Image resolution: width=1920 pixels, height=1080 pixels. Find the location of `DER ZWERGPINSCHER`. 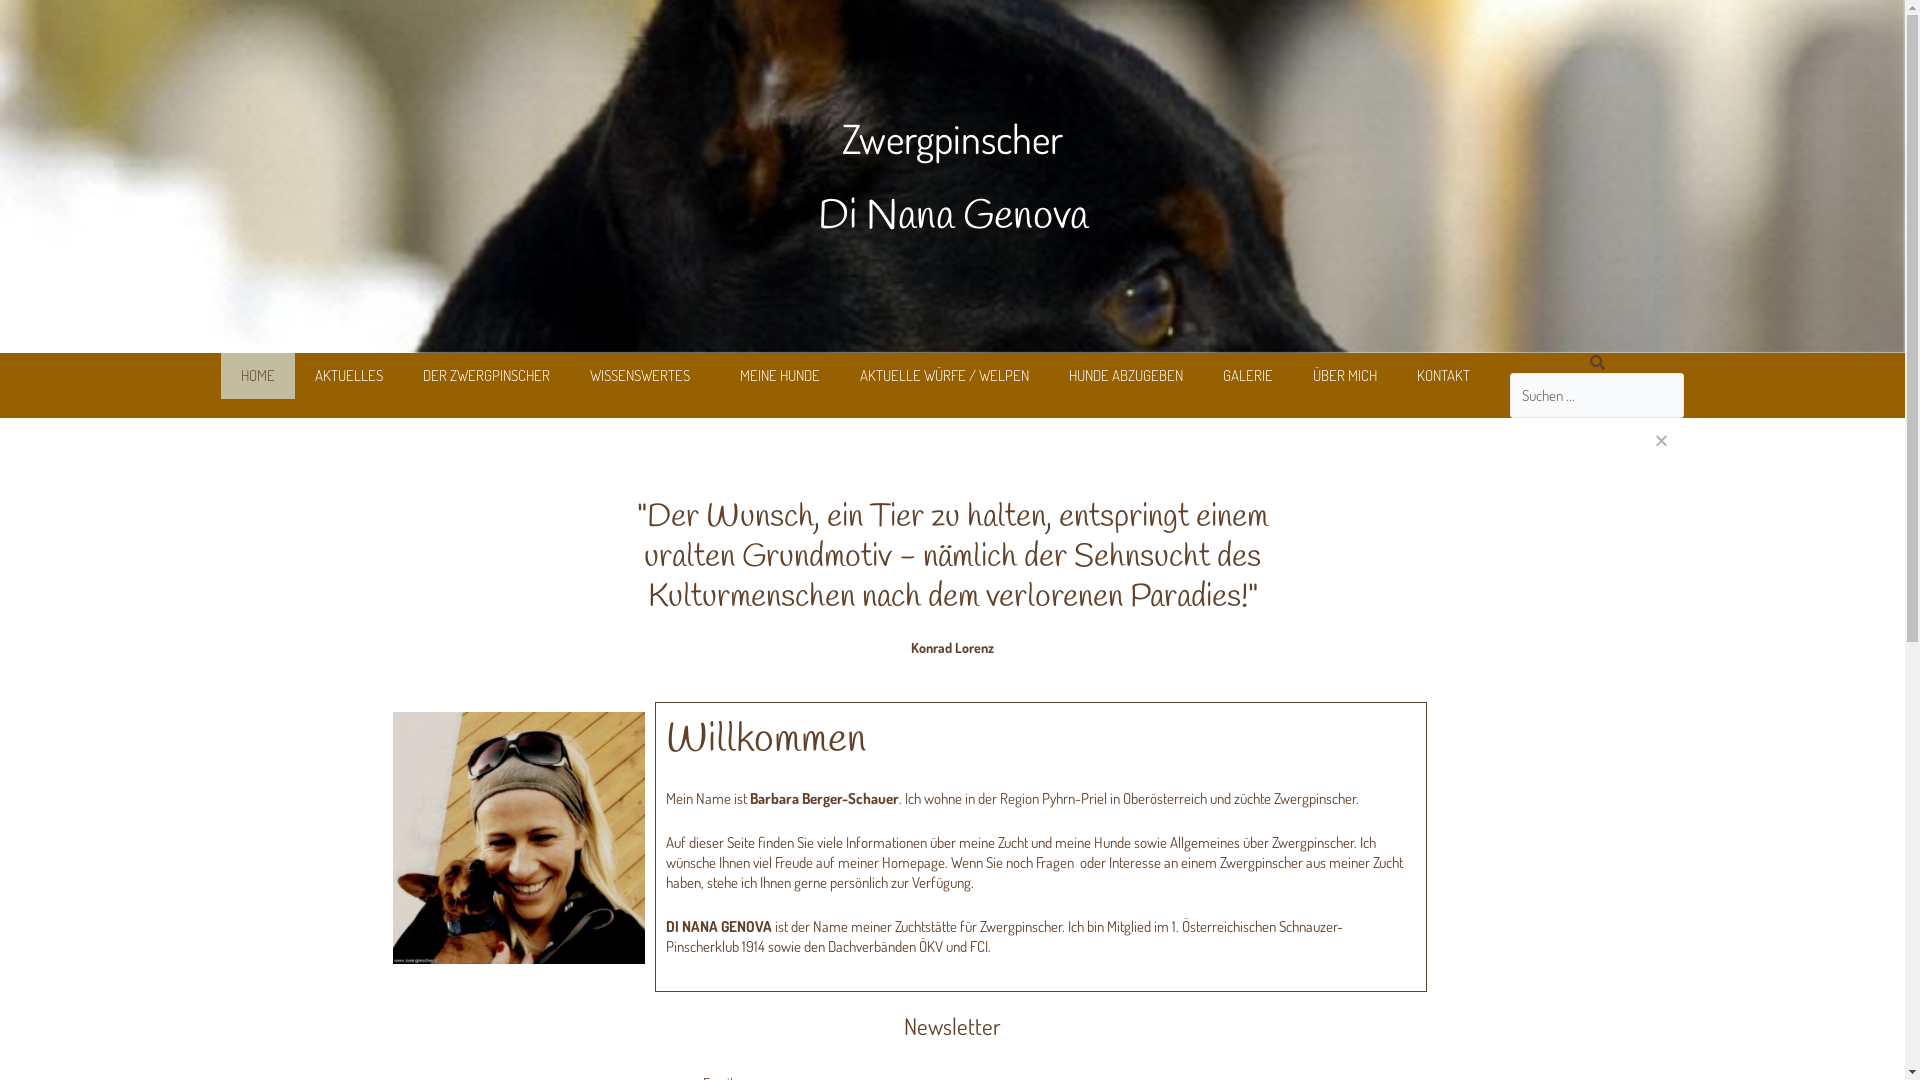

DER ZWERGPINSCHER is located at coordinates (486, 376).